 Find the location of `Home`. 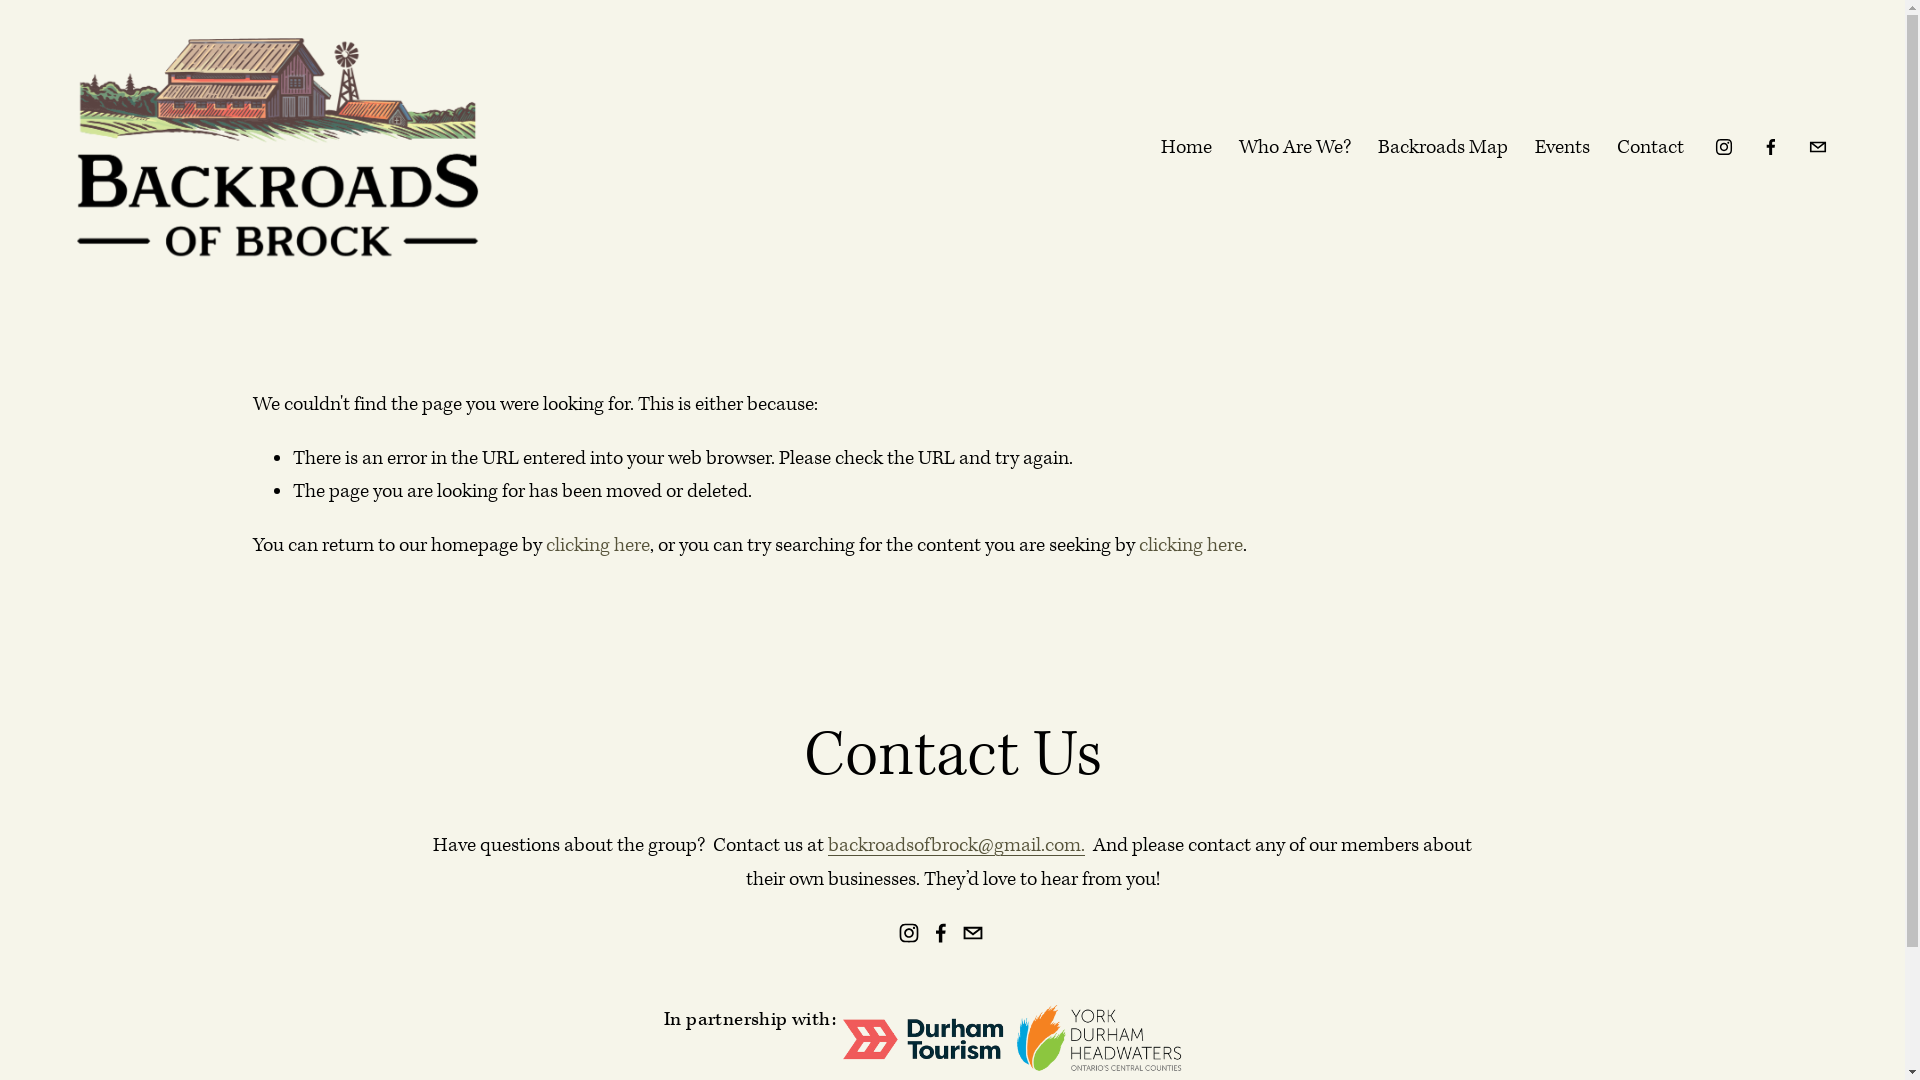

Home is located at coordinates (1186, 148).